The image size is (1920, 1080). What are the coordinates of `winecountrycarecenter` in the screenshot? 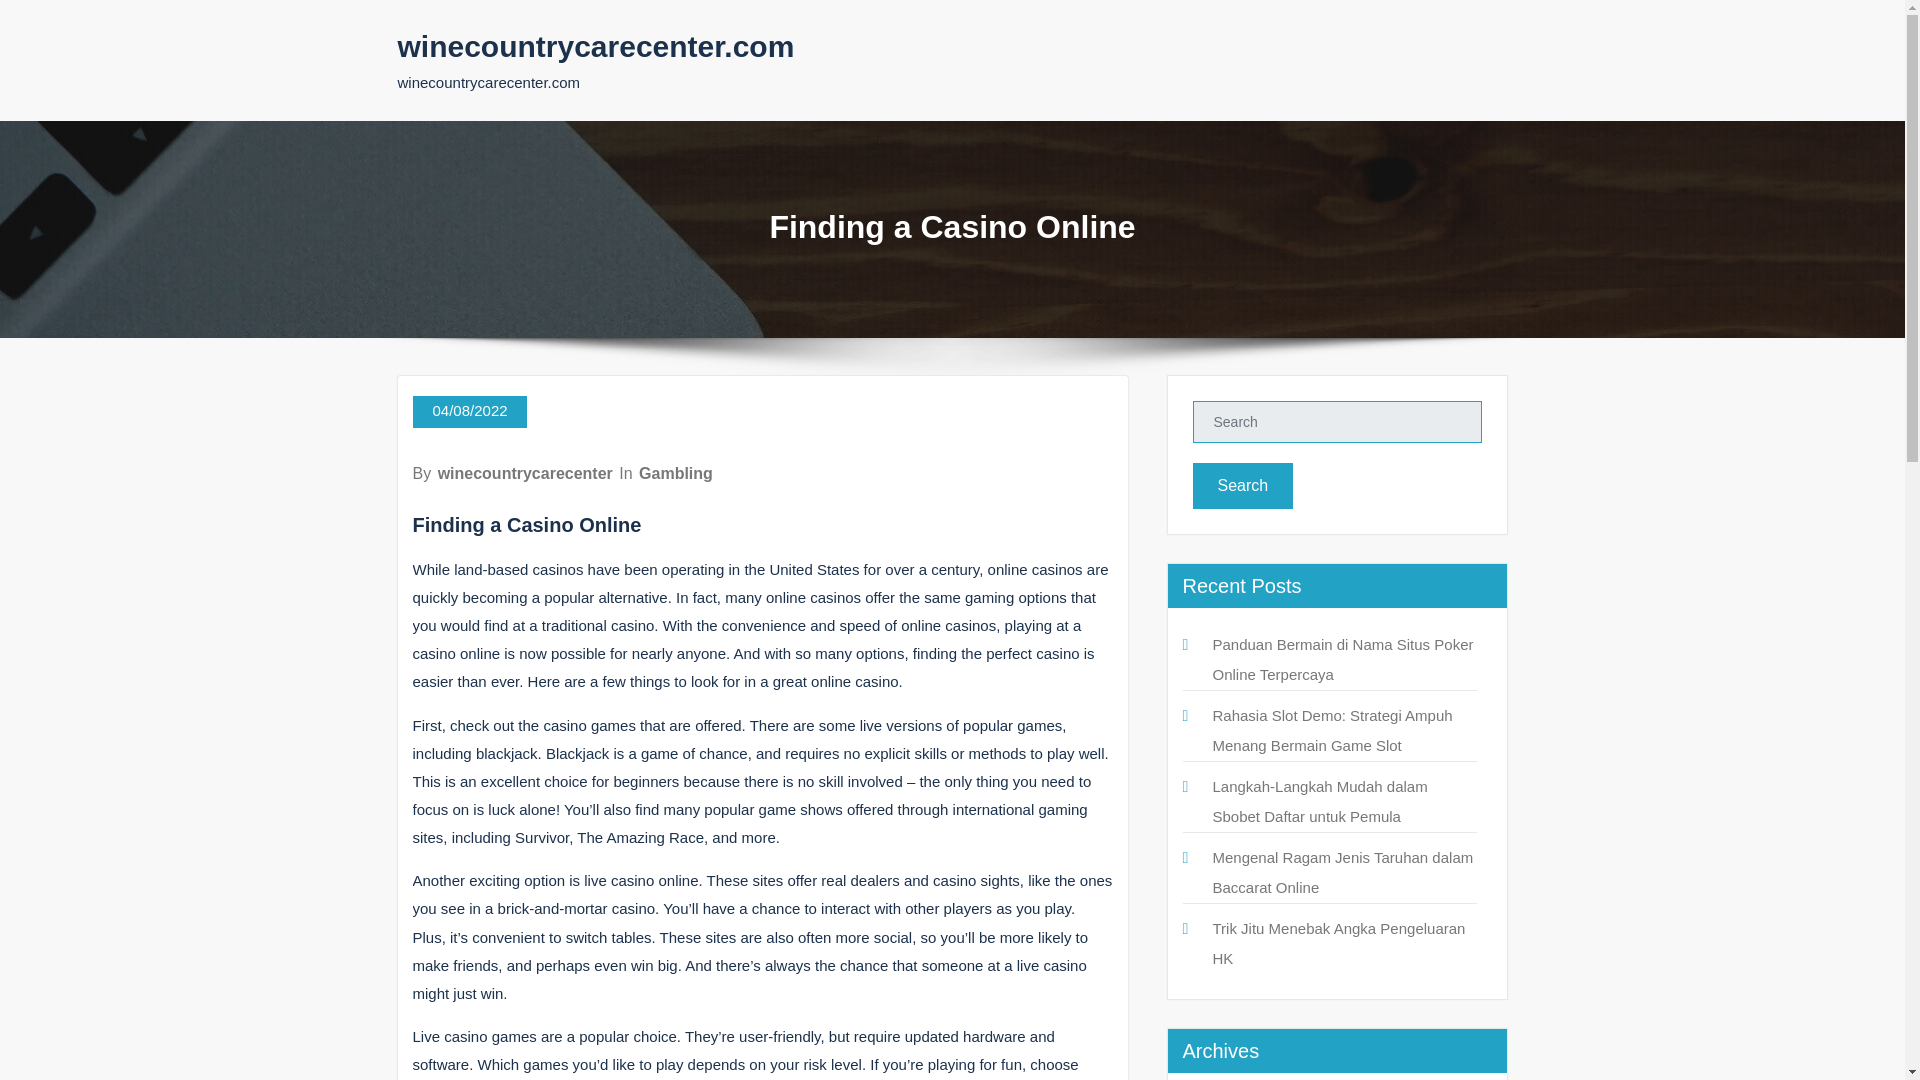 It's located at (524, 473).